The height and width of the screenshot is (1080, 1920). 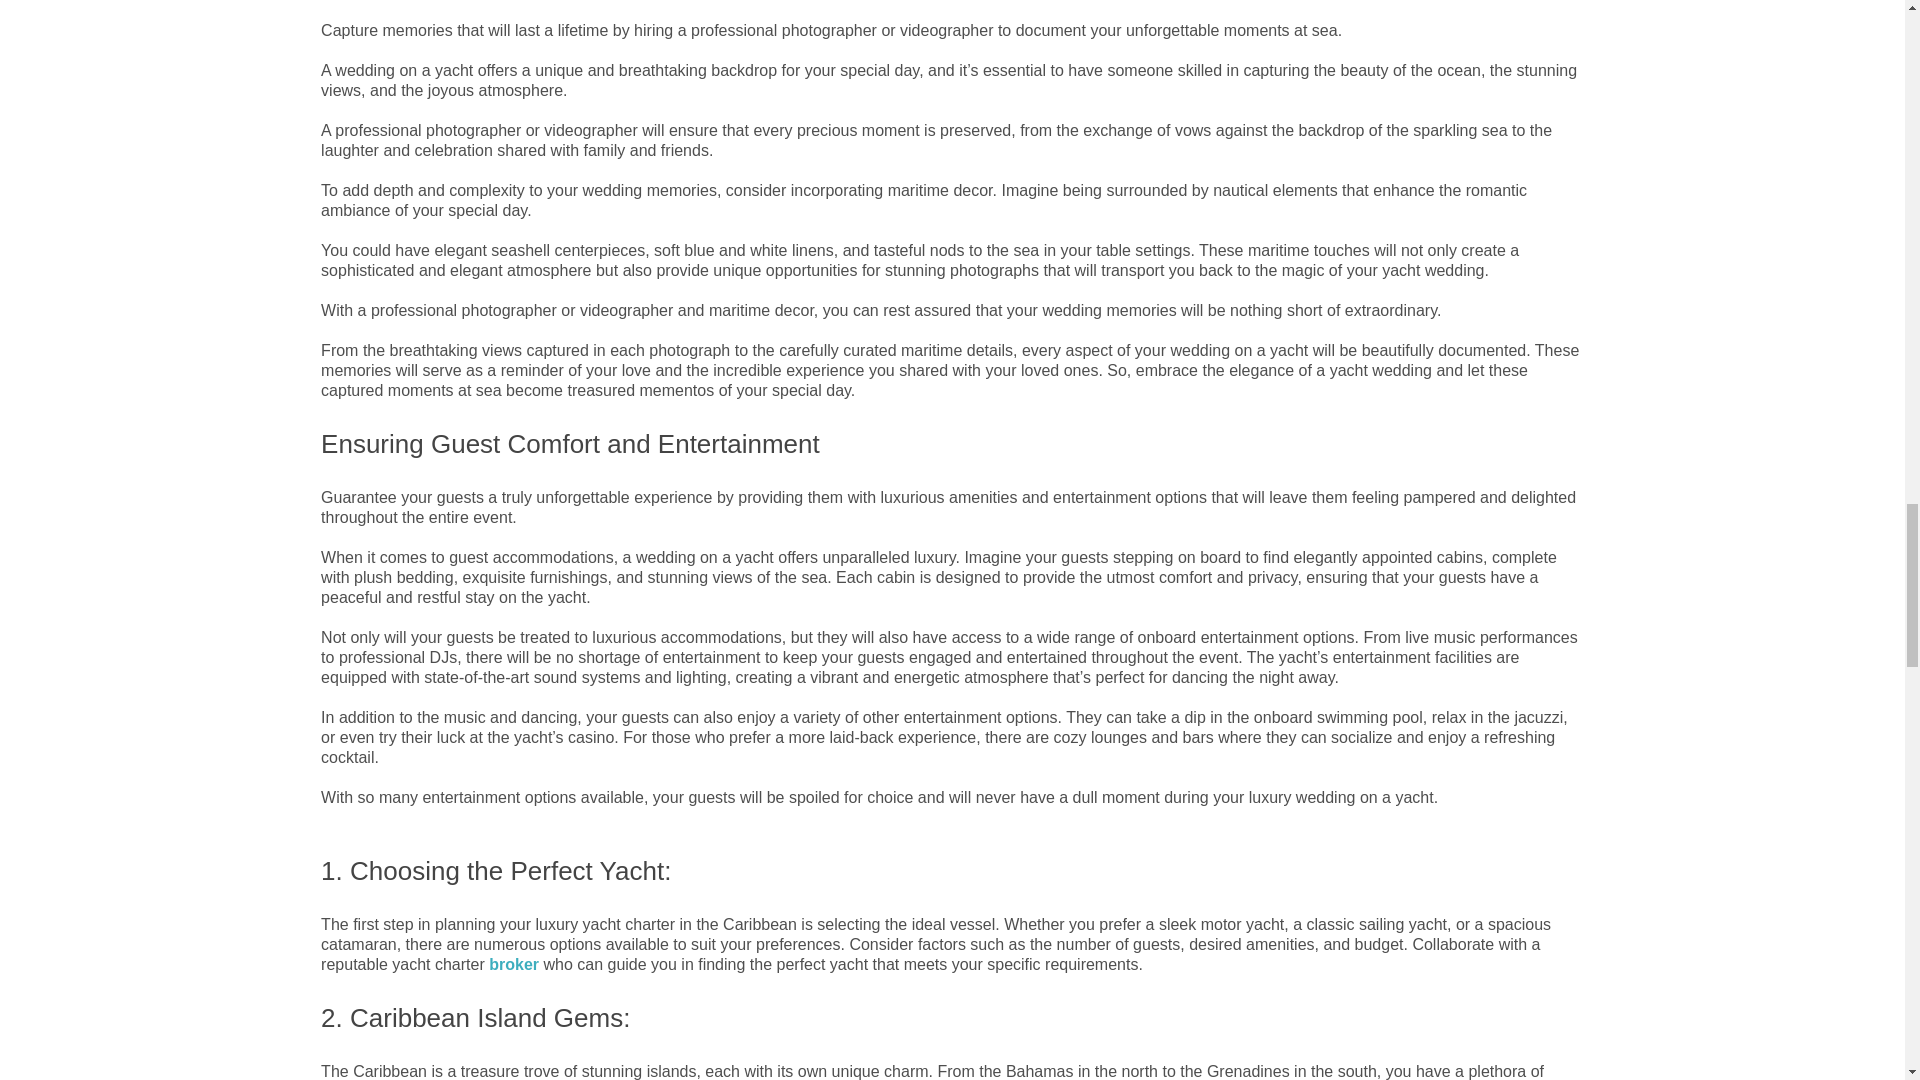 What do you see at coordinates (514, 964) in the screenshot?
I see `broker` at bounding box center [514, 964].